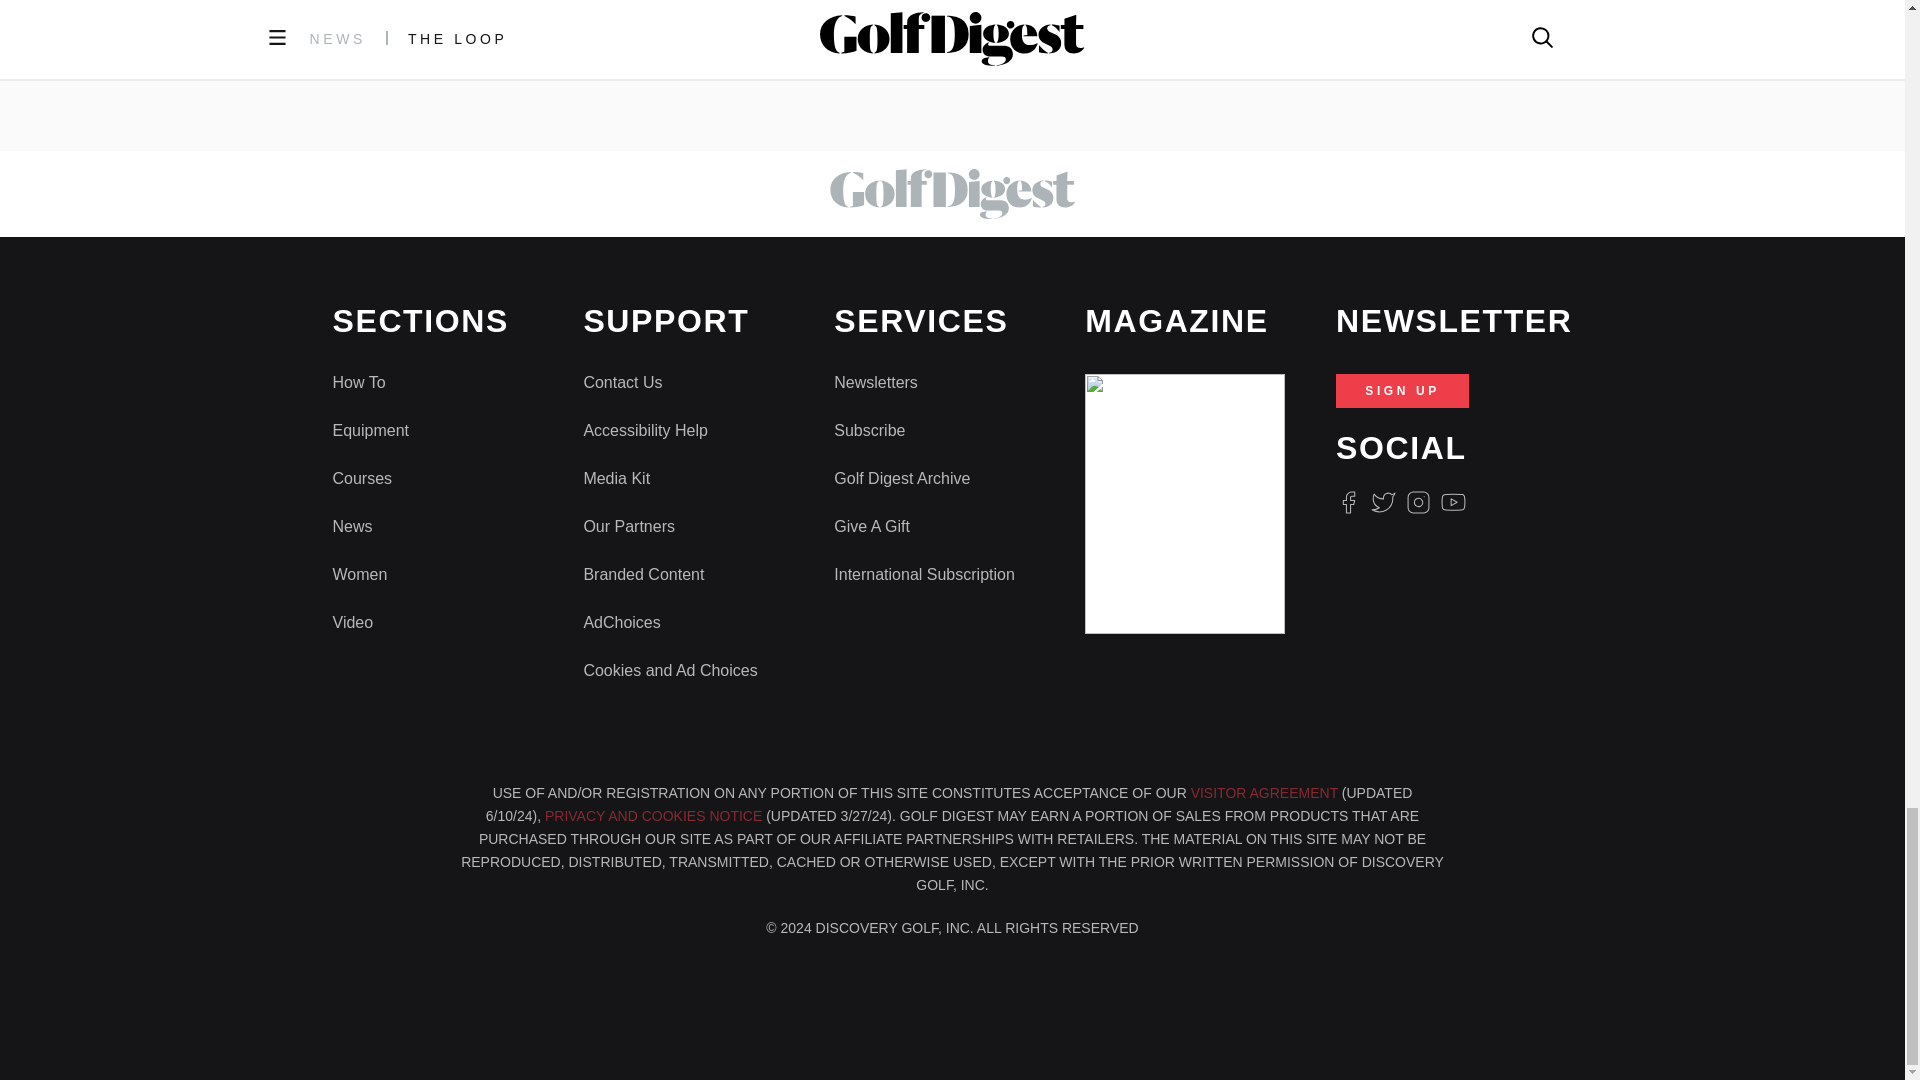 This screenshot has width=1920, height=1080. What do you see at coordinates (1418, 502) in the screenshot?
I see `Instagram Logo` at bounding box center [1418, 502].